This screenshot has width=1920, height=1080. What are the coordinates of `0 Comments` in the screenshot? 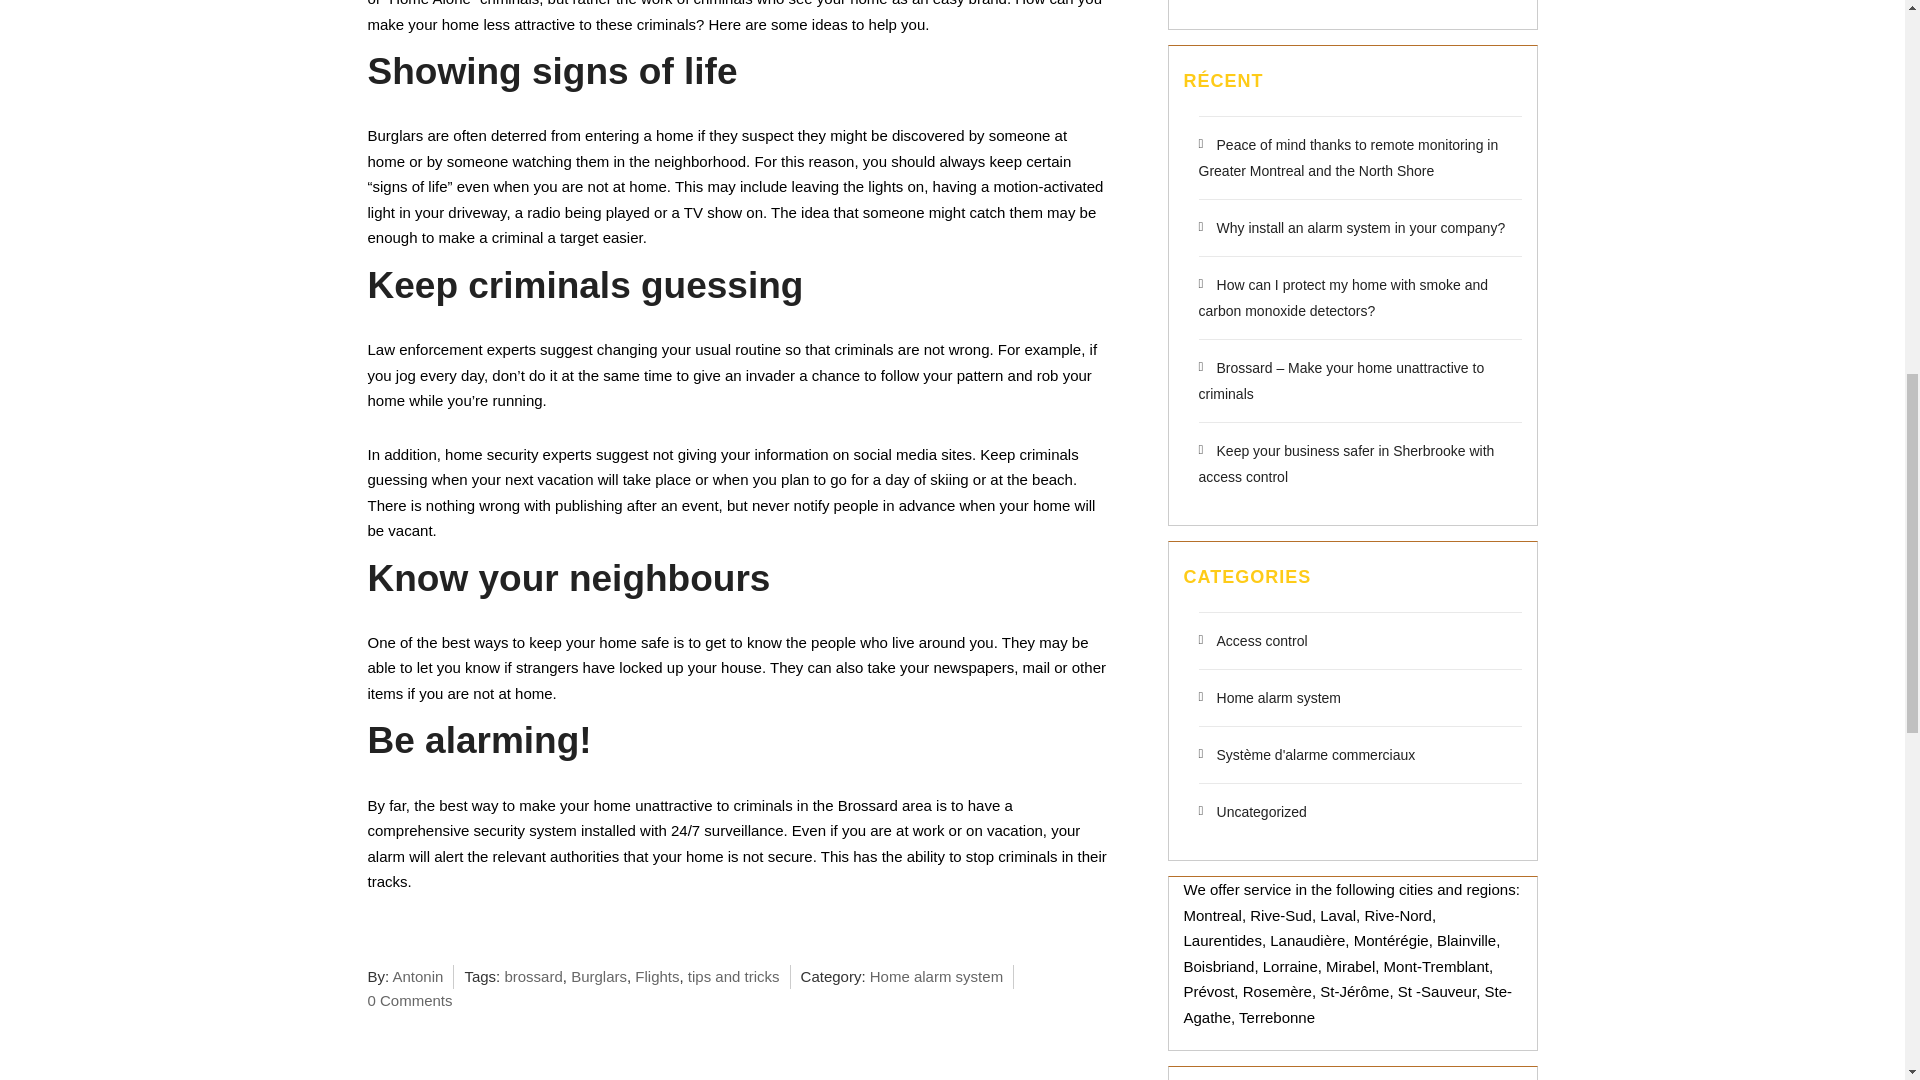 It's located at (410, 1000).